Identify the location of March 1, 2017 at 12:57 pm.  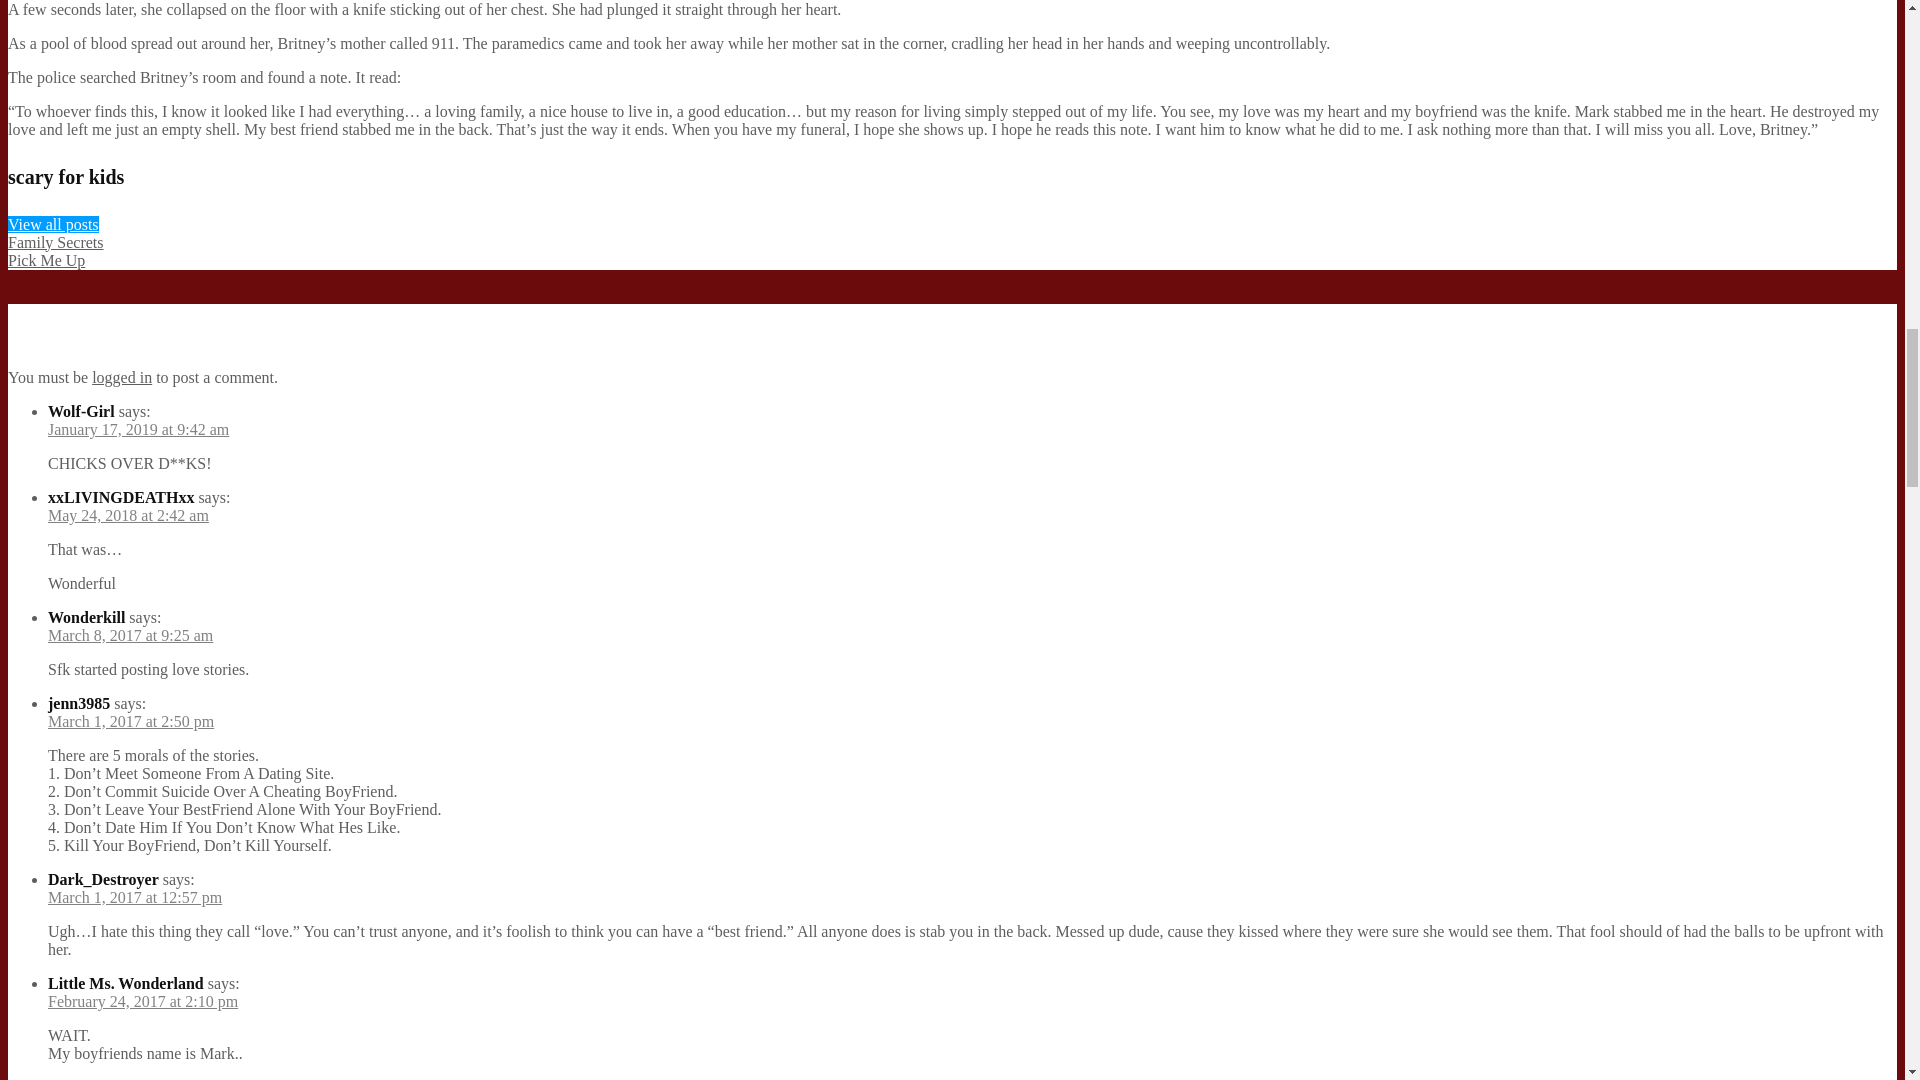
(135, 897).